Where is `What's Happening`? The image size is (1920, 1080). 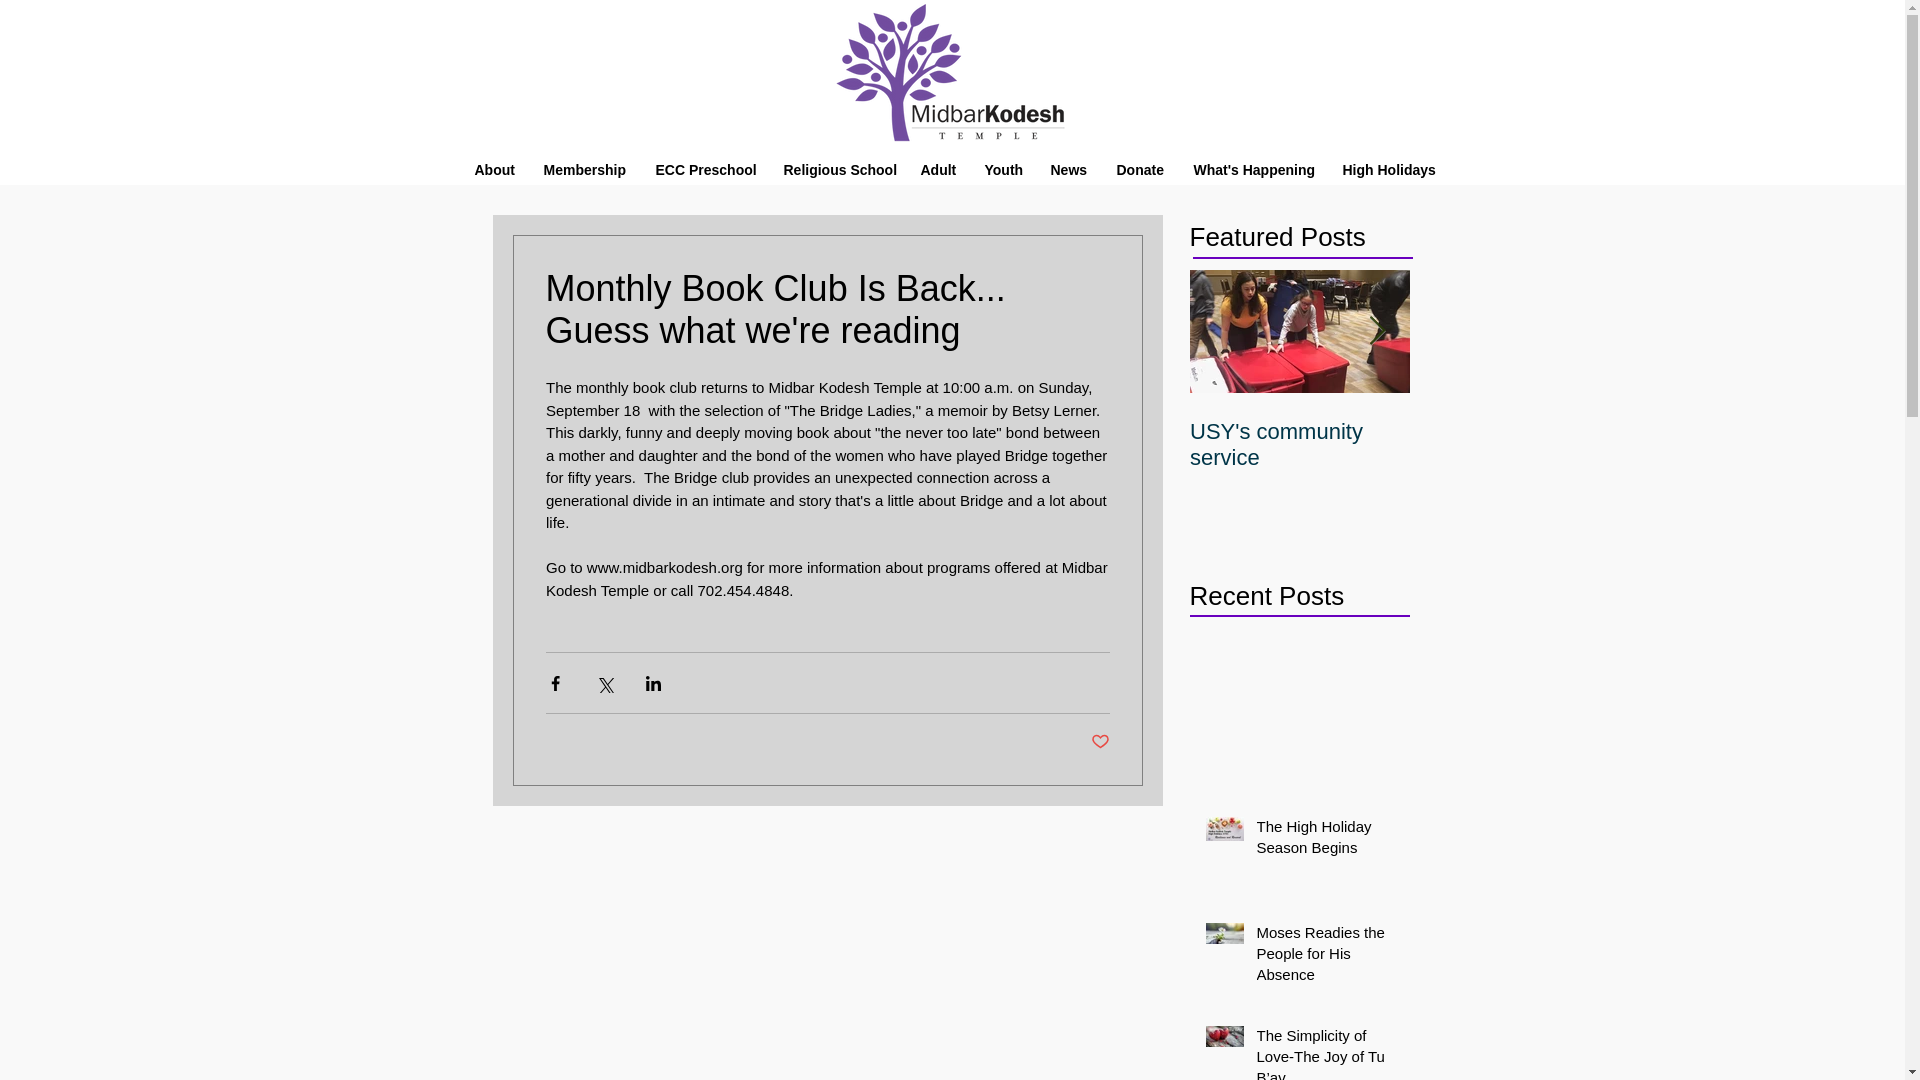 What's Happening is located at coordinates (1252, 170).